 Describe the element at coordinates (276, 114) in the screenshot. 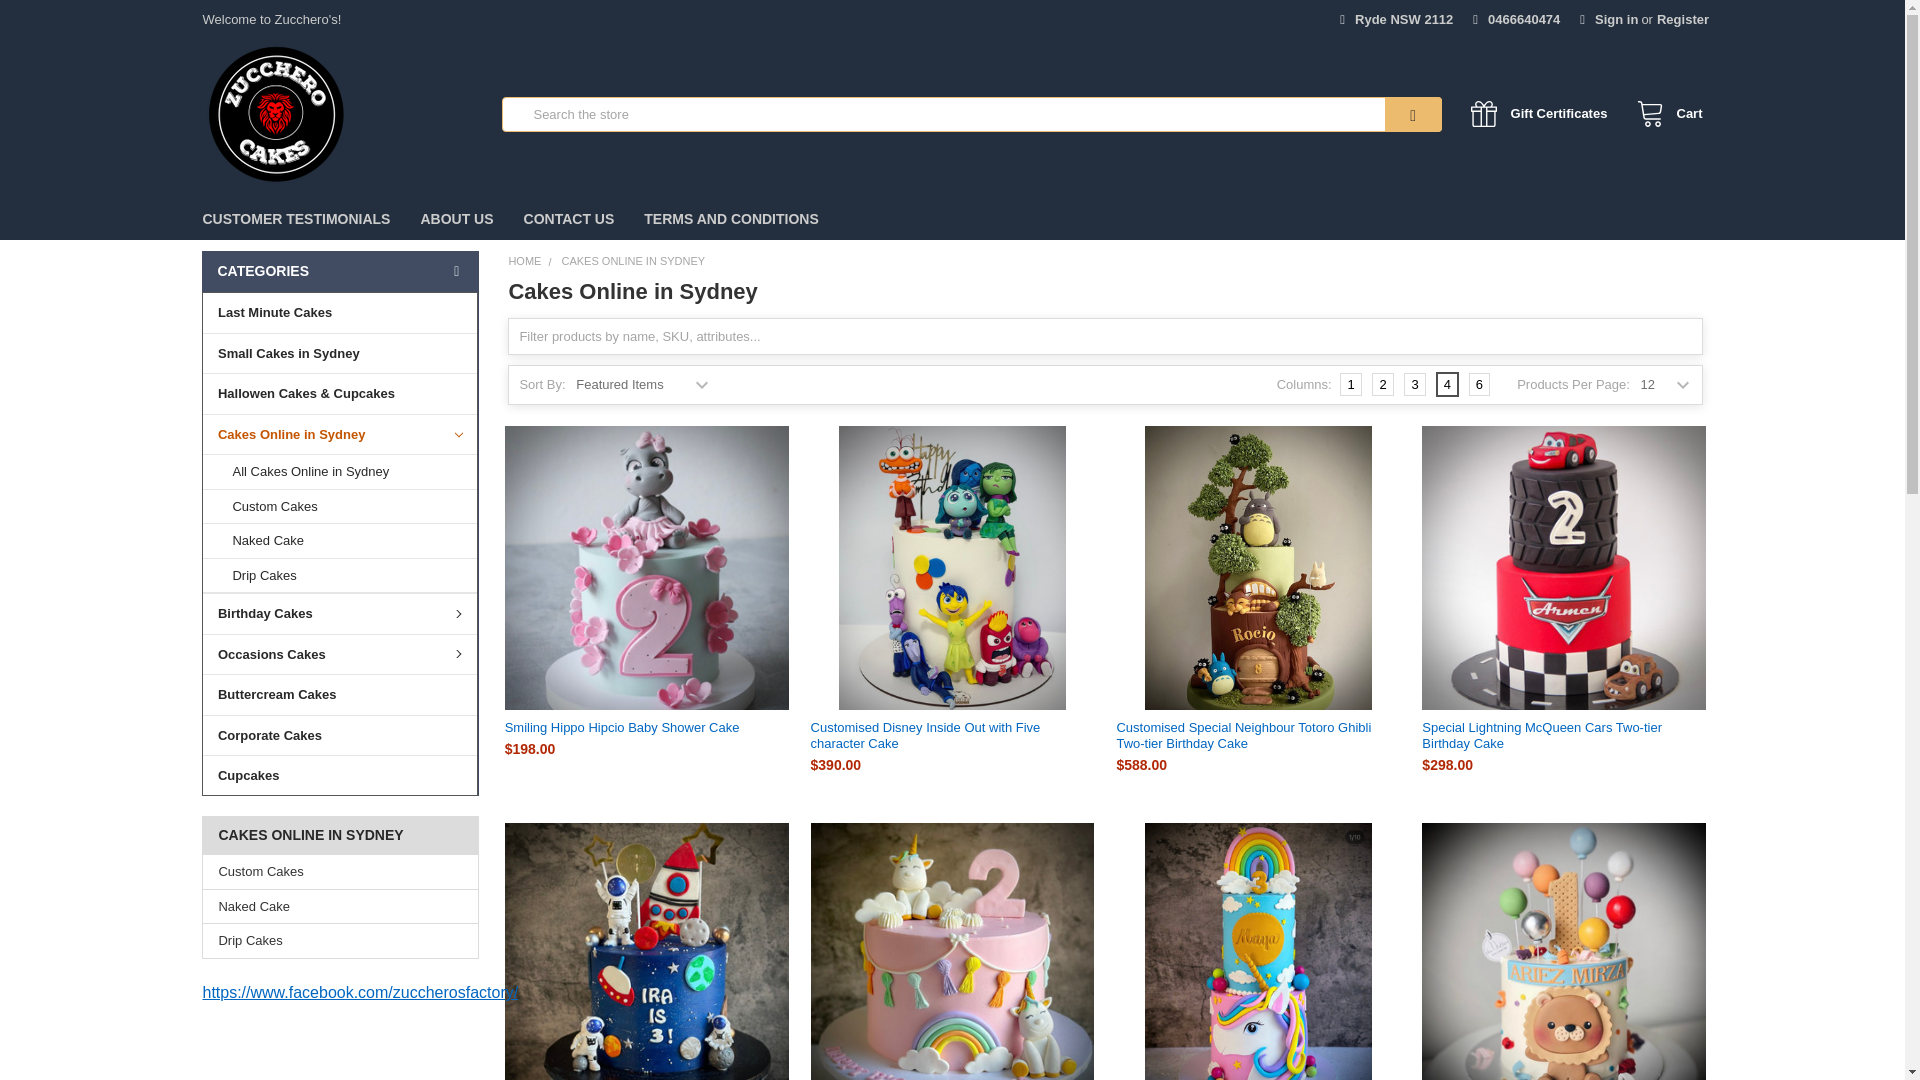

I see `Zucchero's` at that location.